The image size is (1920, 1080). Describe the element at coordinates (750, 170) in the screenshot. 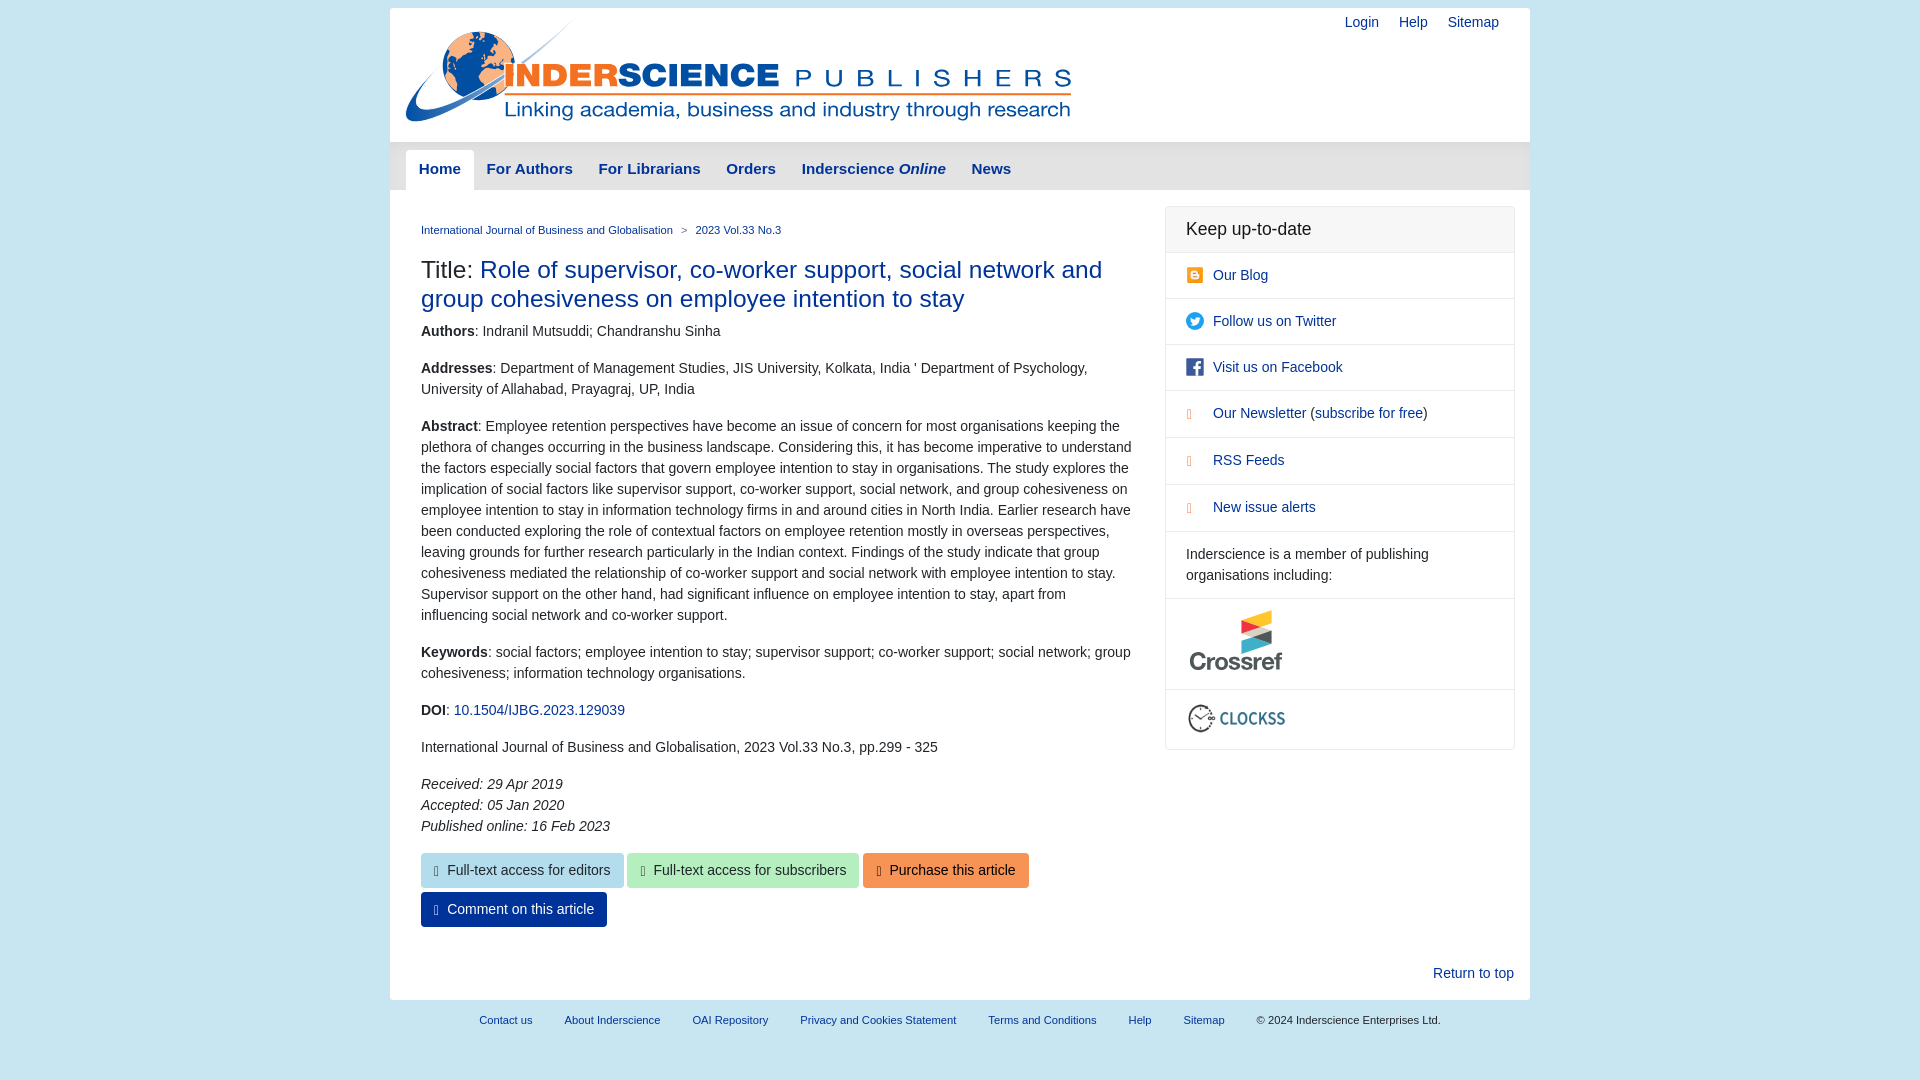

I see `Orders` at that location.